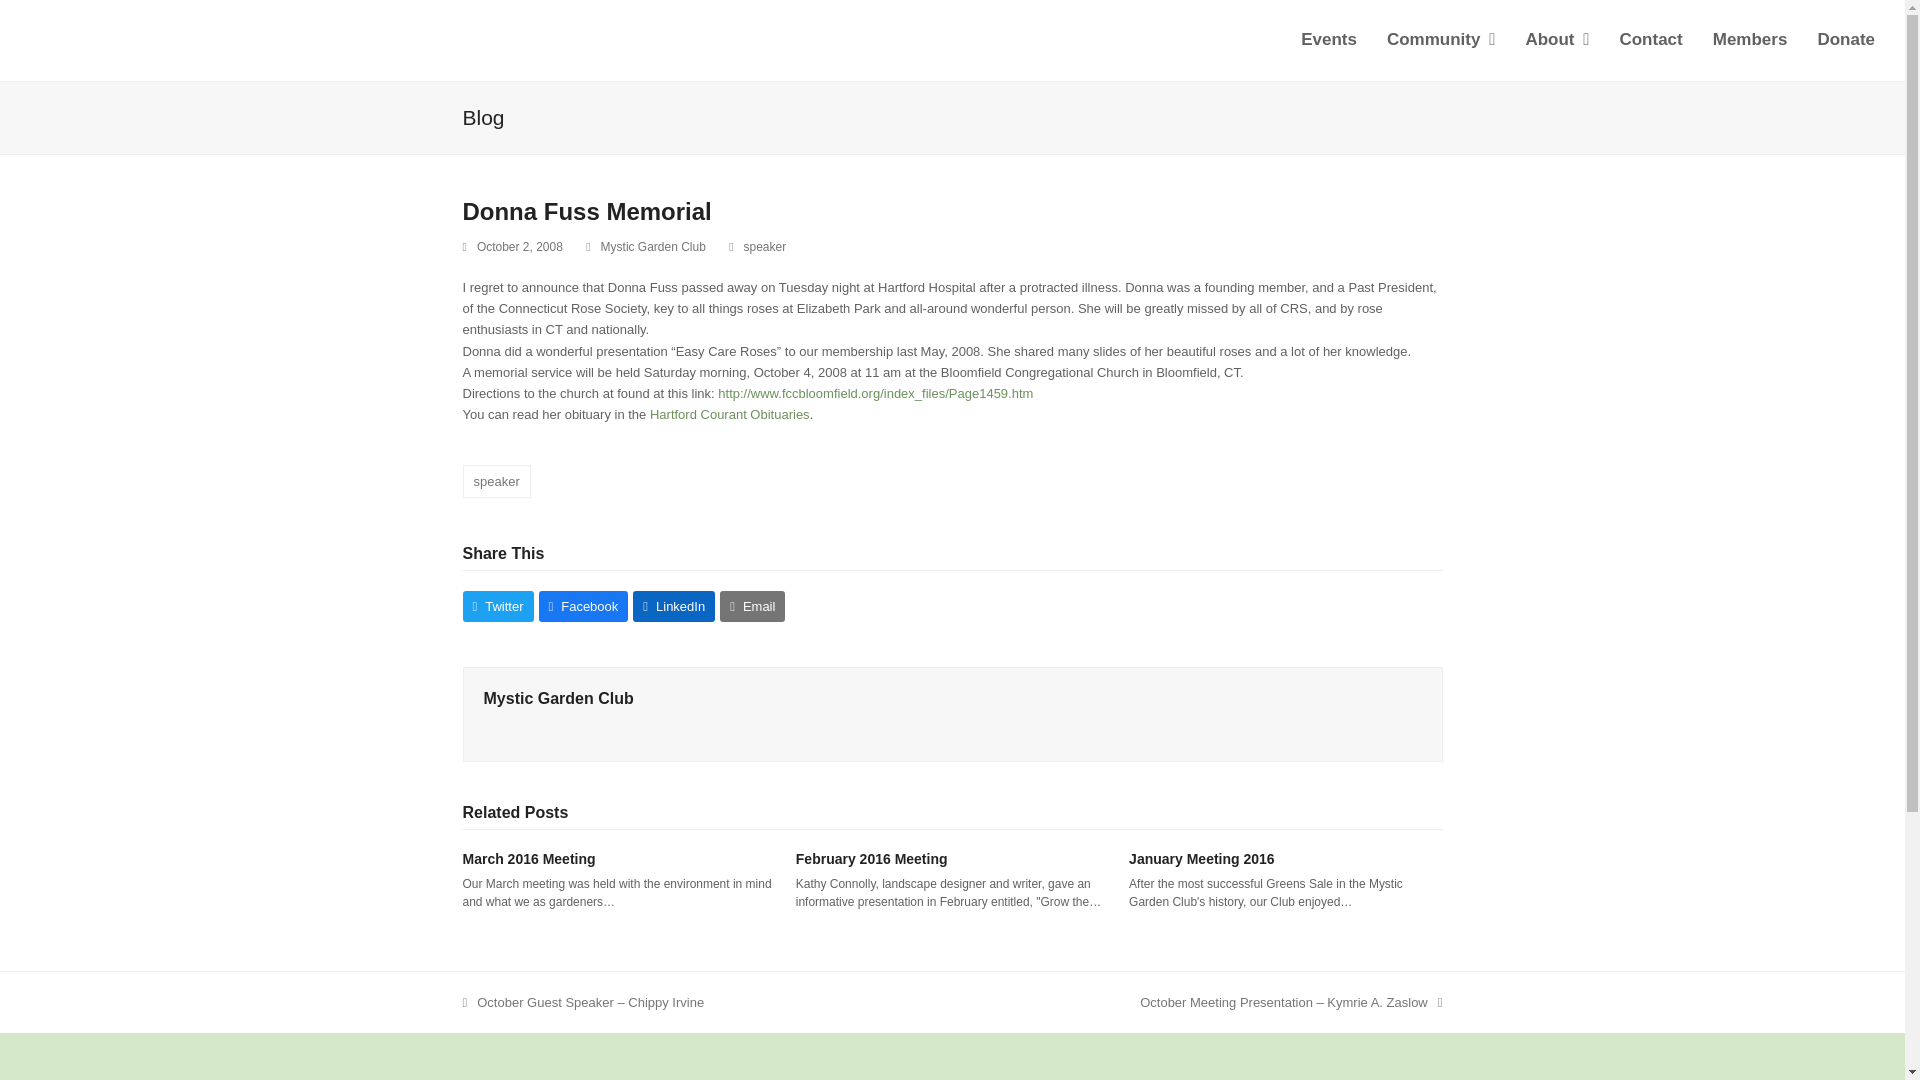  I want to click on Events, so click(1329, 40).